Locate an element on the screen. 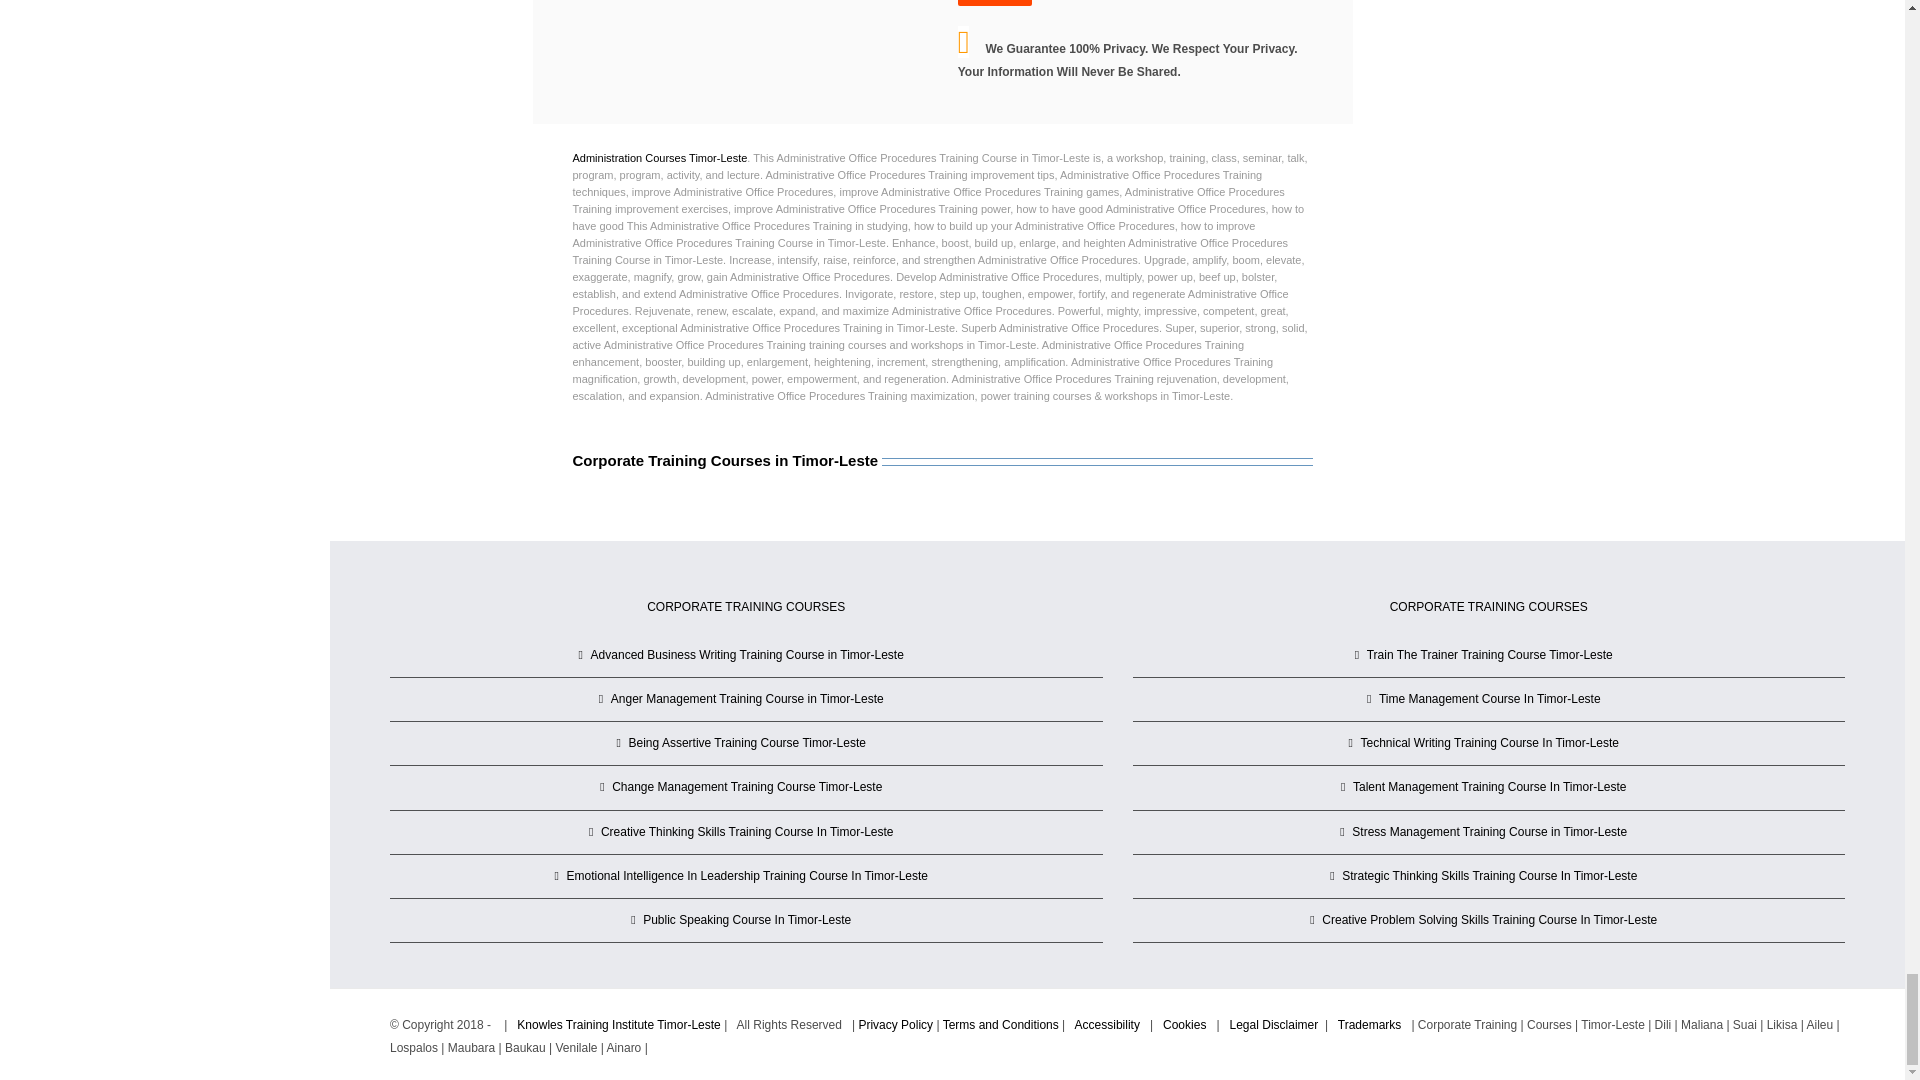 The image size is (1920, 1080). Time Management Course In Timor-Leste is located at coordinates (1490, 698).